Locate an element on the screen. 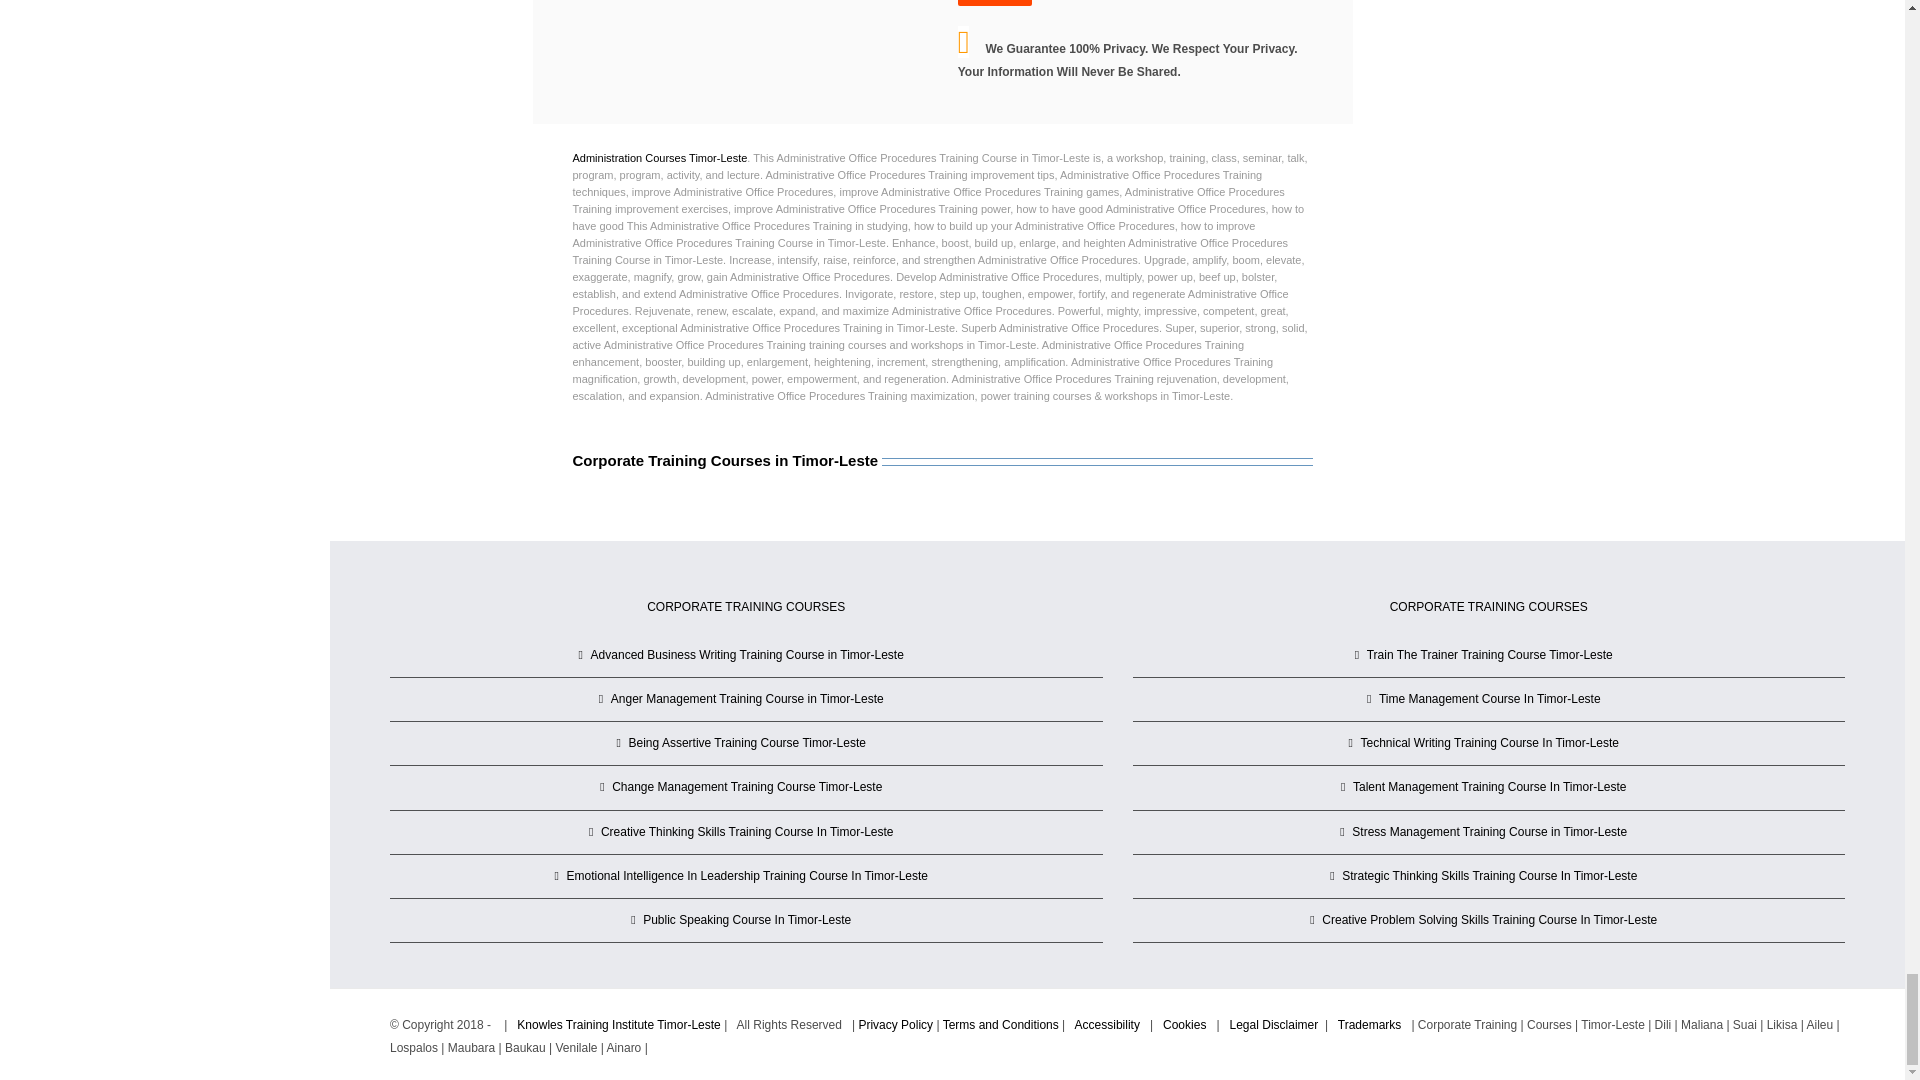 The image size is (1920, 1080). Time Management Course In Timor-Leste is located at coordinates (1490, 698).